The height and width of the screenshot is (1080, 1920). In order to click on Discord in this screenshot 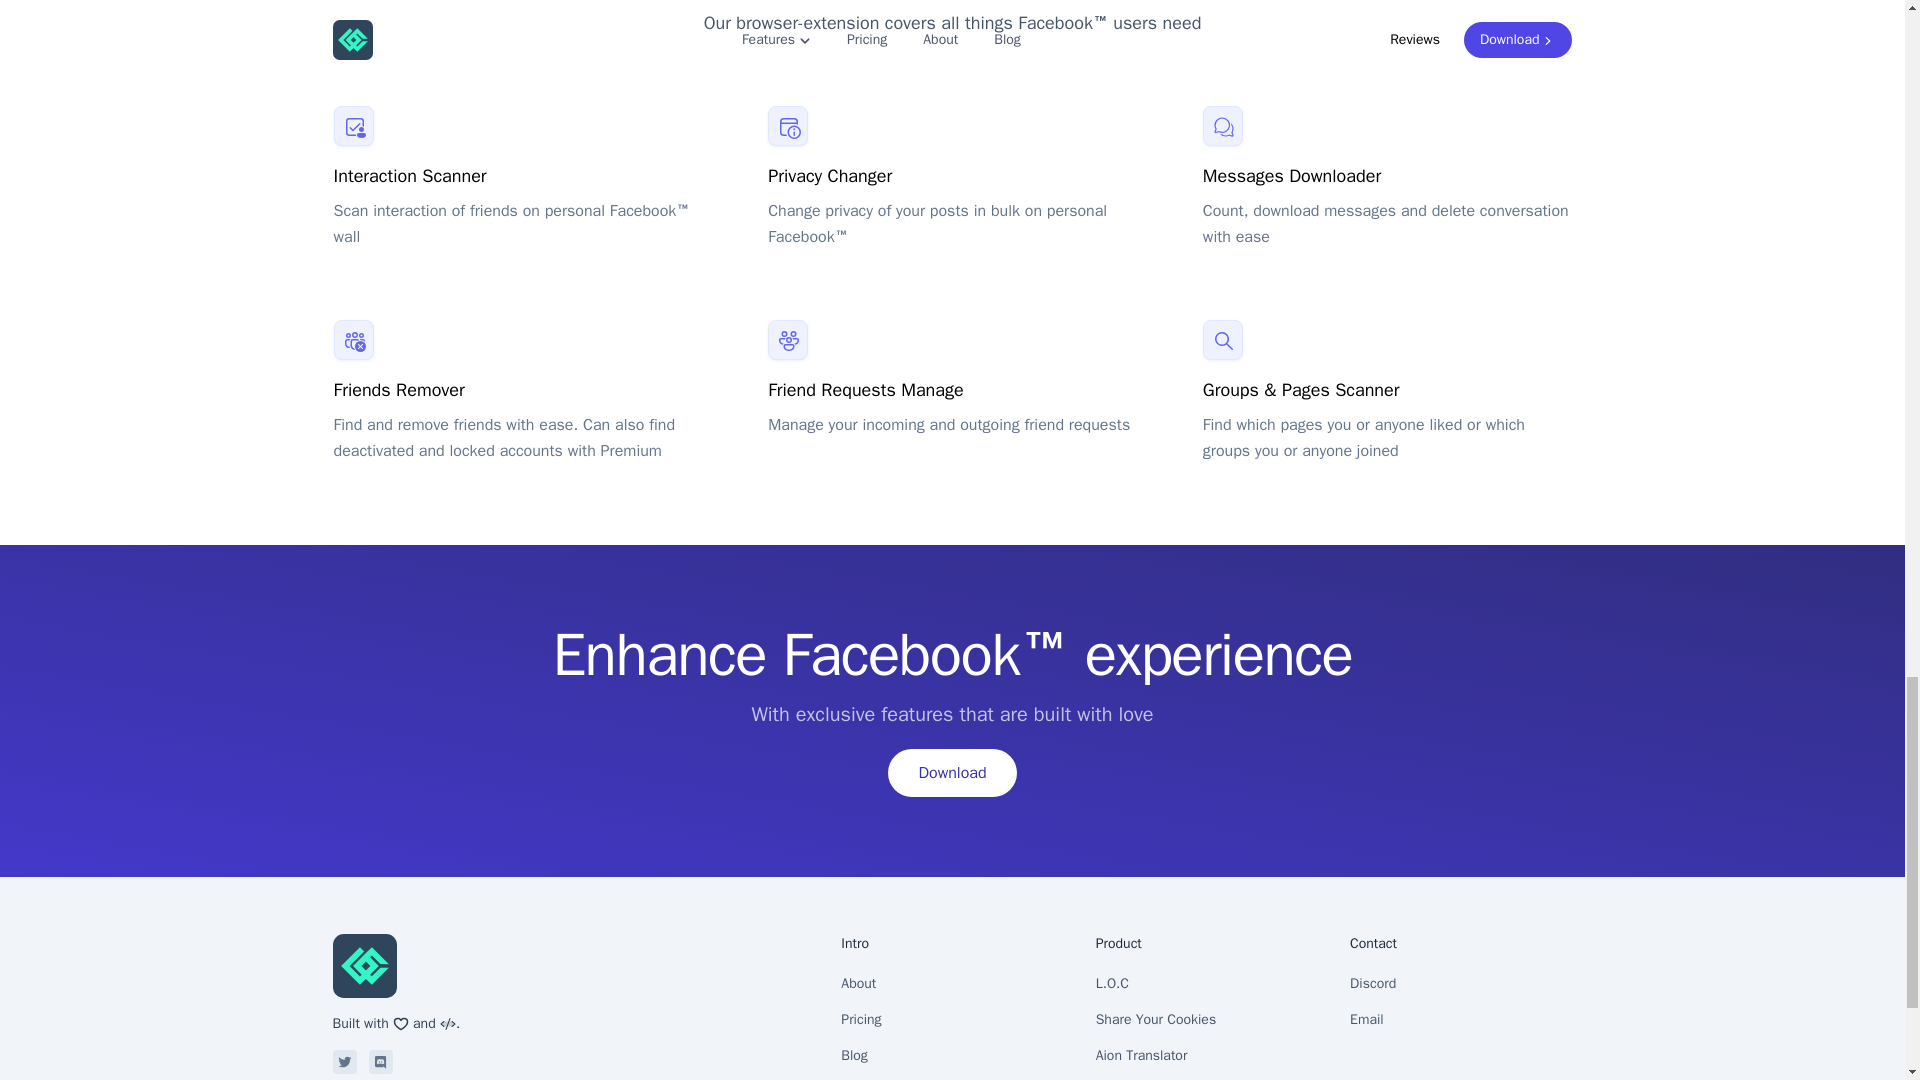, I will do `click(380, 1061)`.